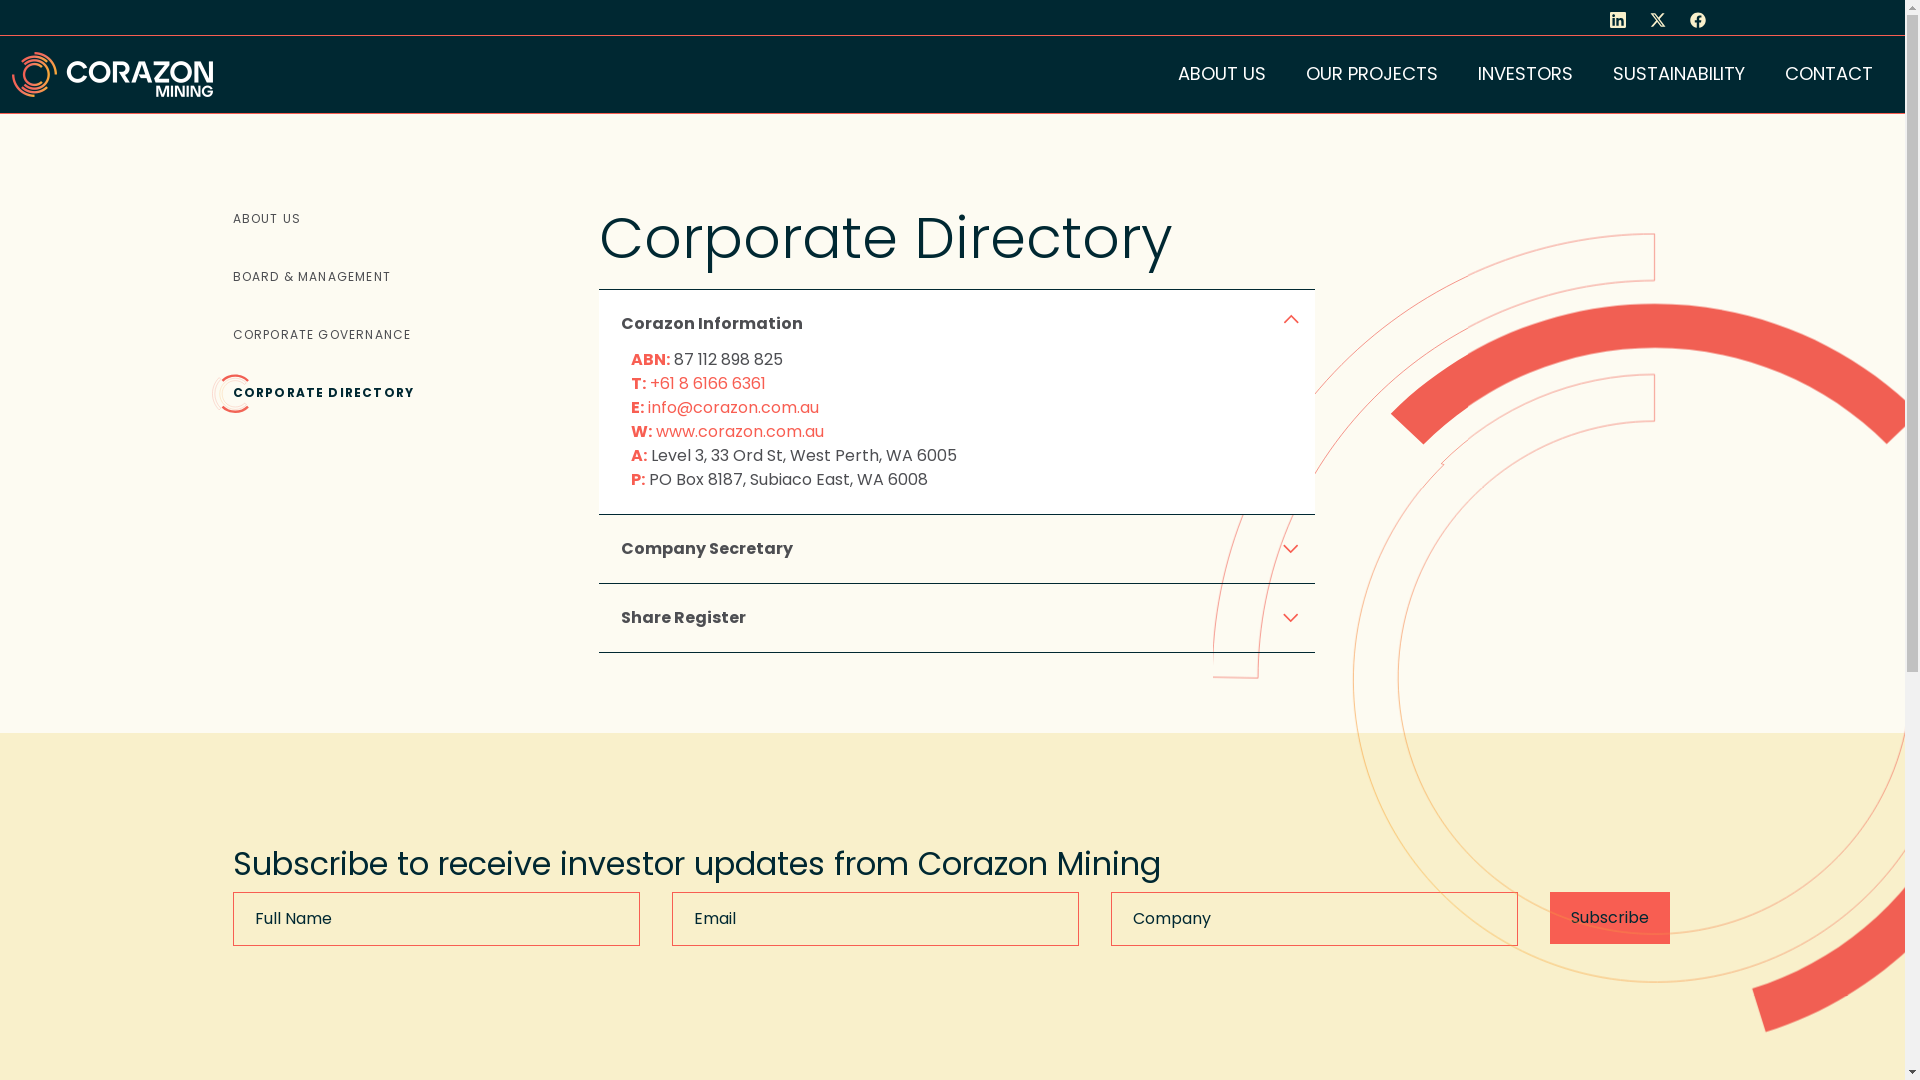 This screenshot has width=1920, height=1080. What do you see at coordinates (1222, 74) in the screenshot?
I see `ABOUT US` at bounding box center [1222, 74].